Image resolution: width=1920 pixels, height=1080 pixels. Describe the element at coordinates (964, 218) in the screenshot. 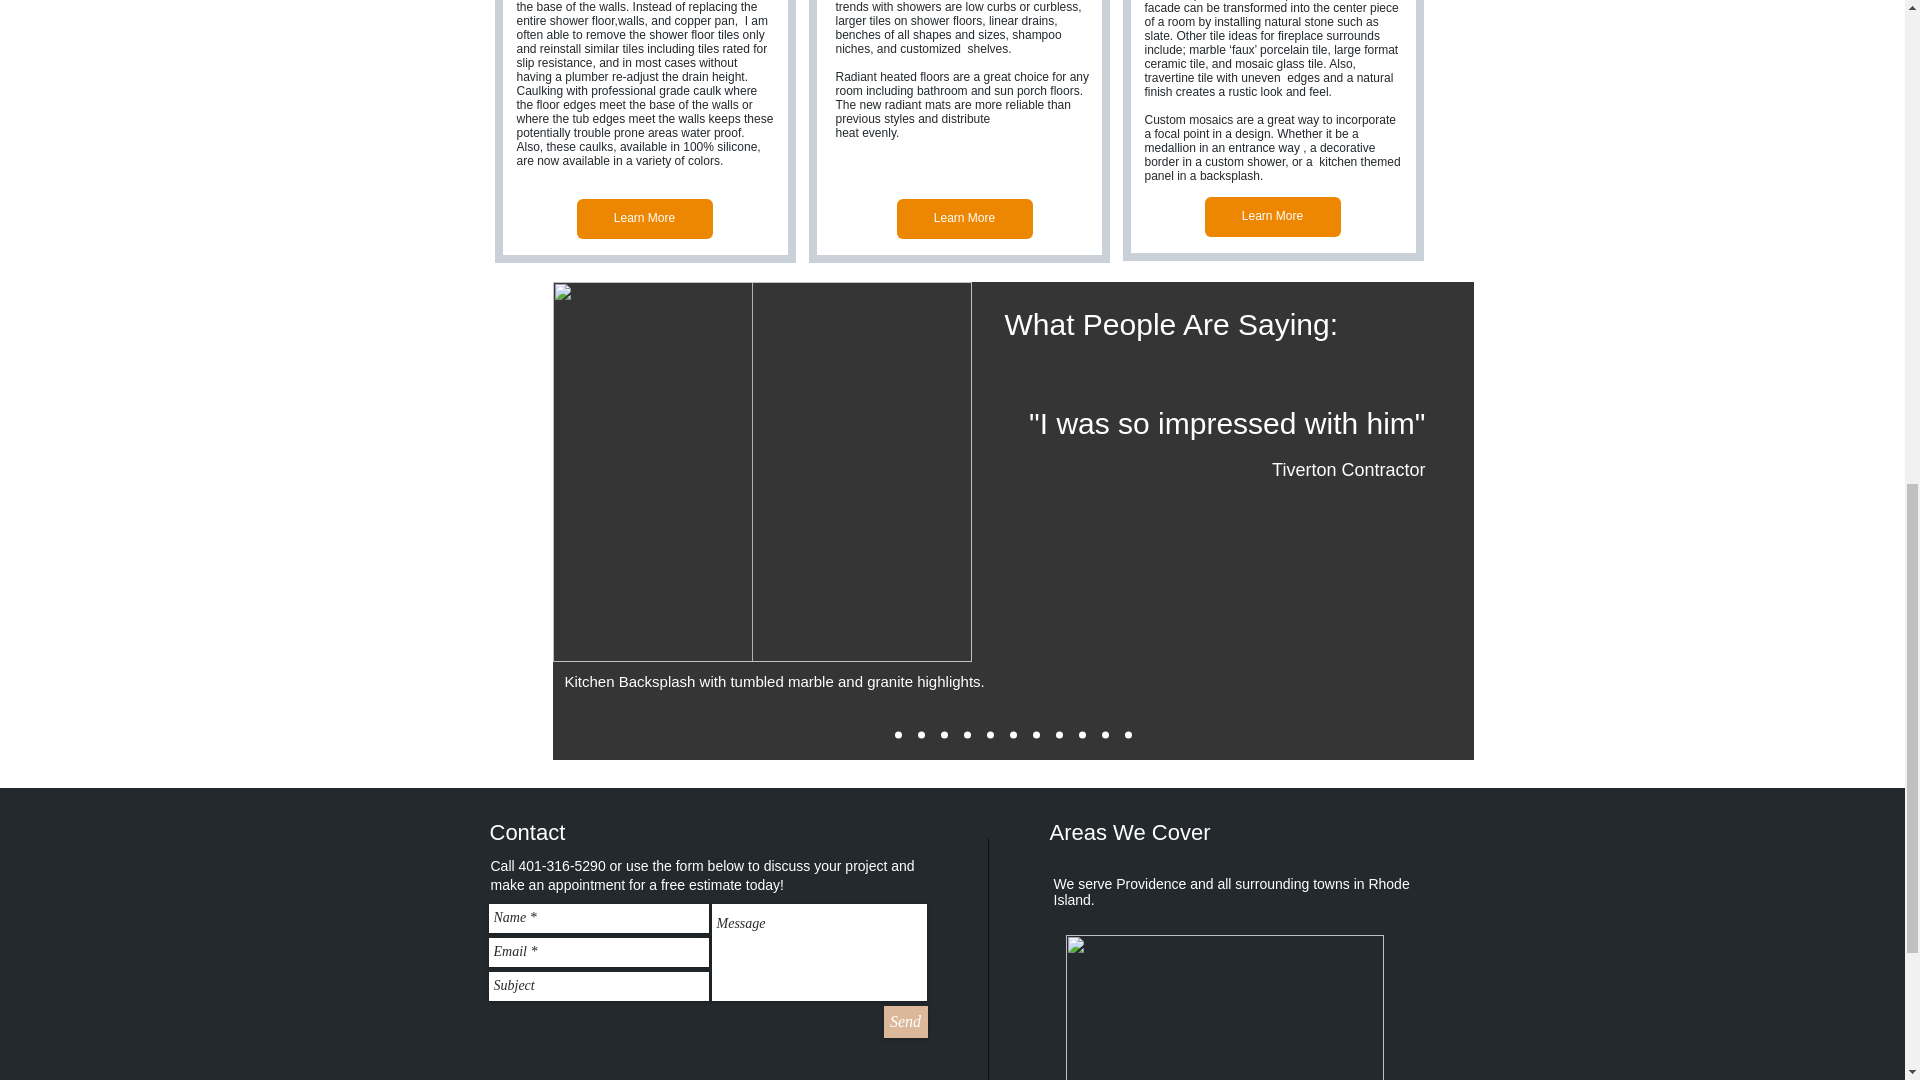

I see `Learn More` at that location.